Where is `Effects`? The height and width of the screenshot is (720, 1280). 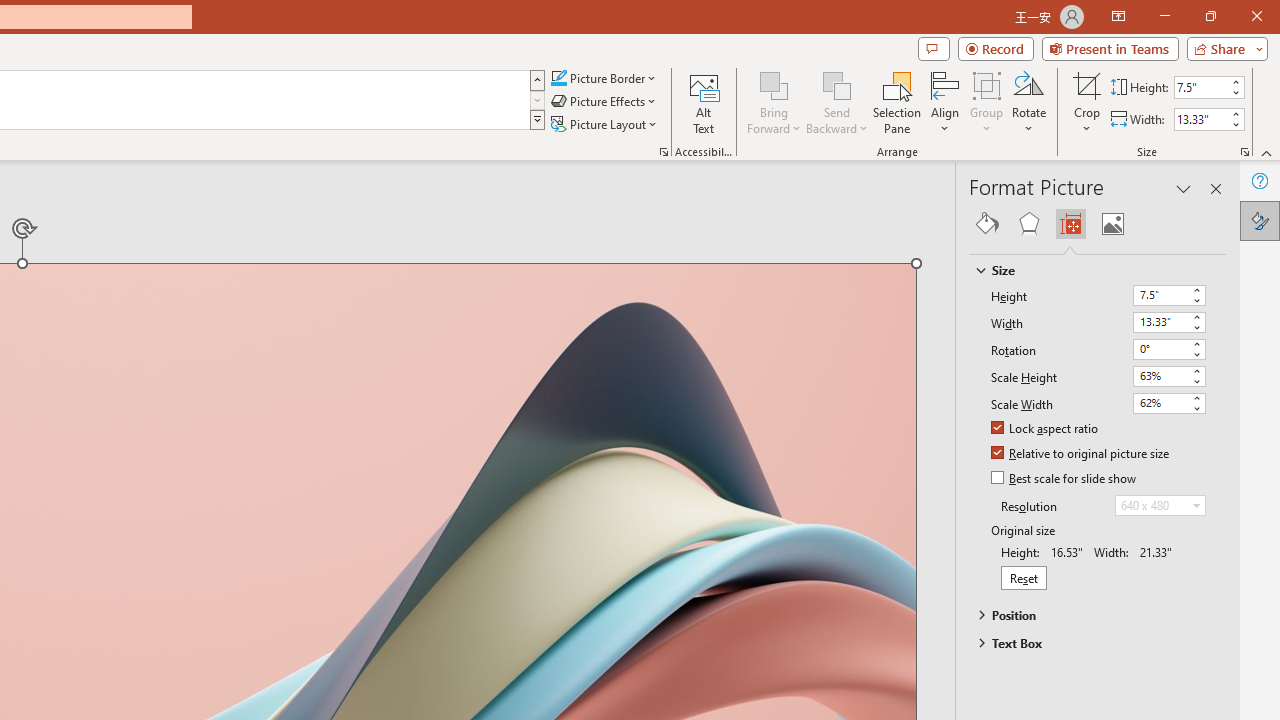 Effects is located at coordinates (1028, 224).